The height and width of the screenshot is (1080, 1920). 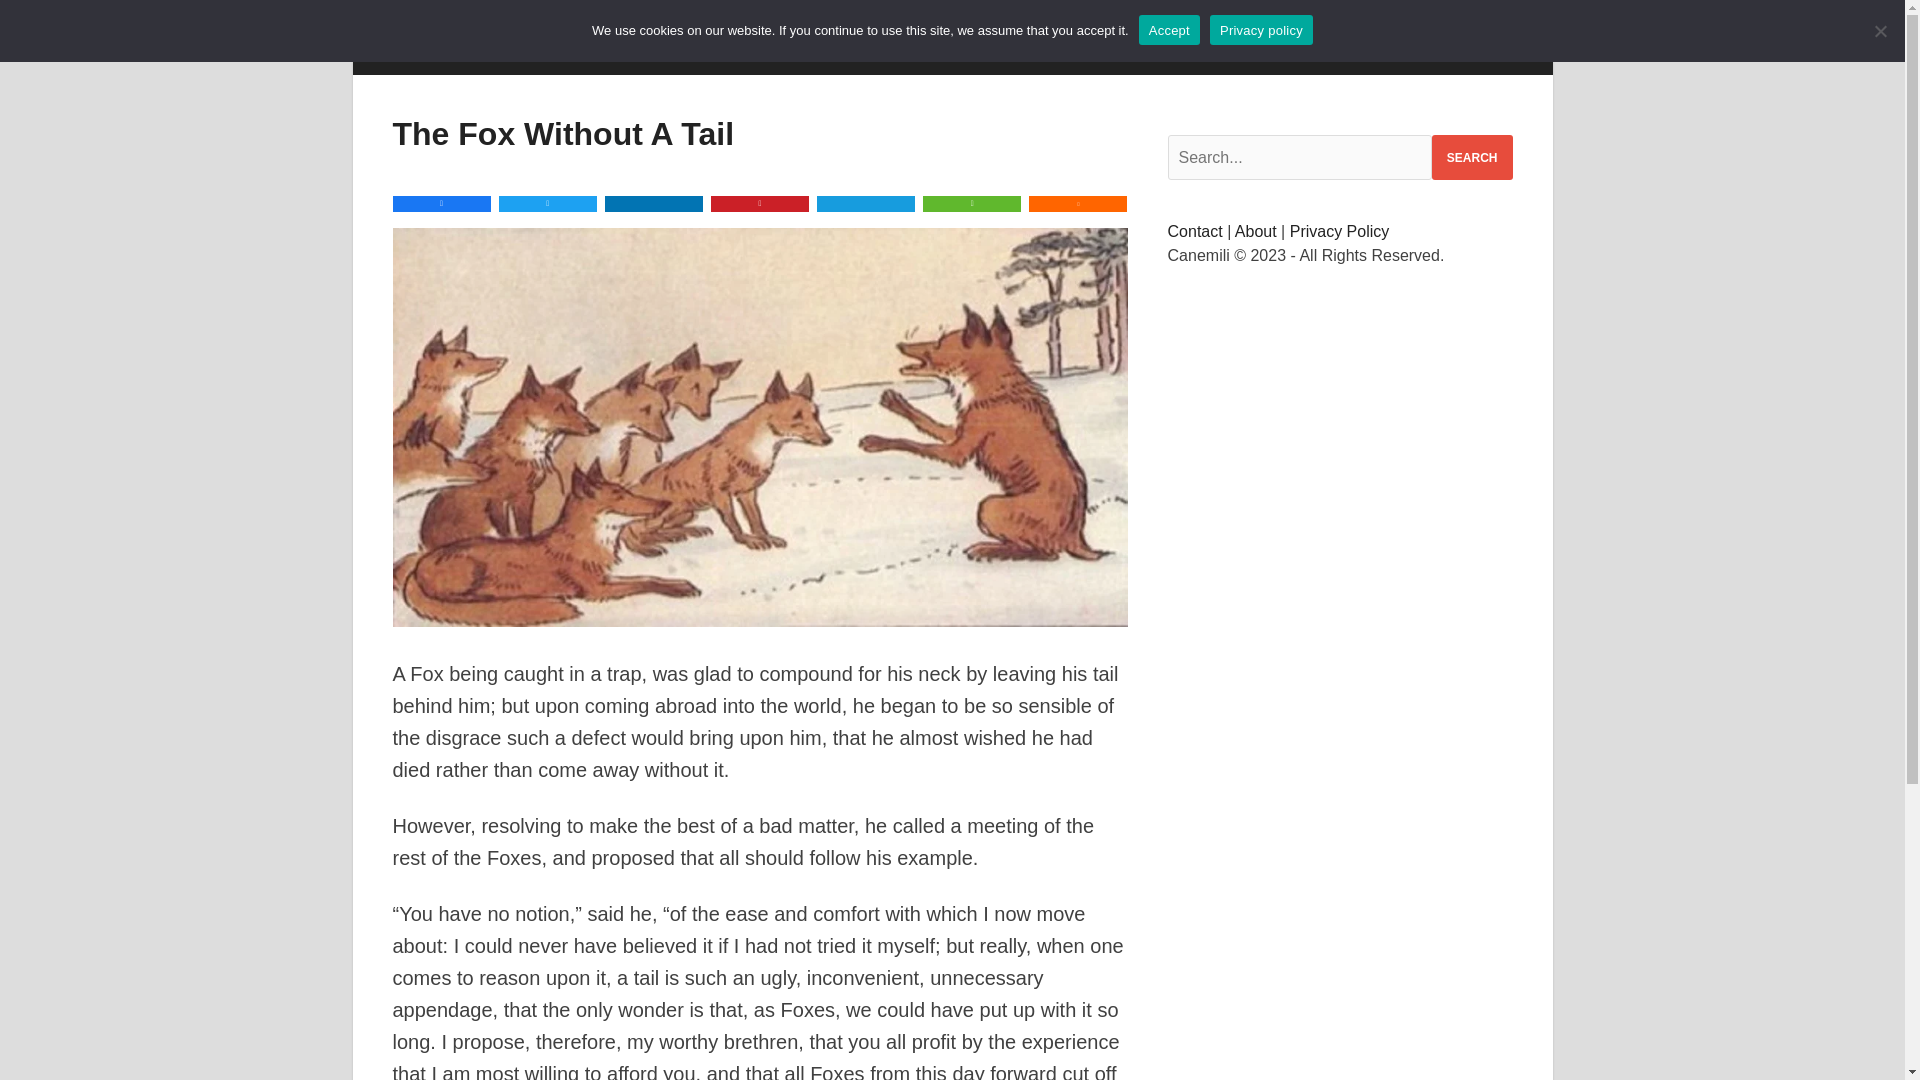 What do you see at coordinates (920, 52) in the screenshot?
I see `FABLE FOR KIDS` at bounding box center [920, 52].